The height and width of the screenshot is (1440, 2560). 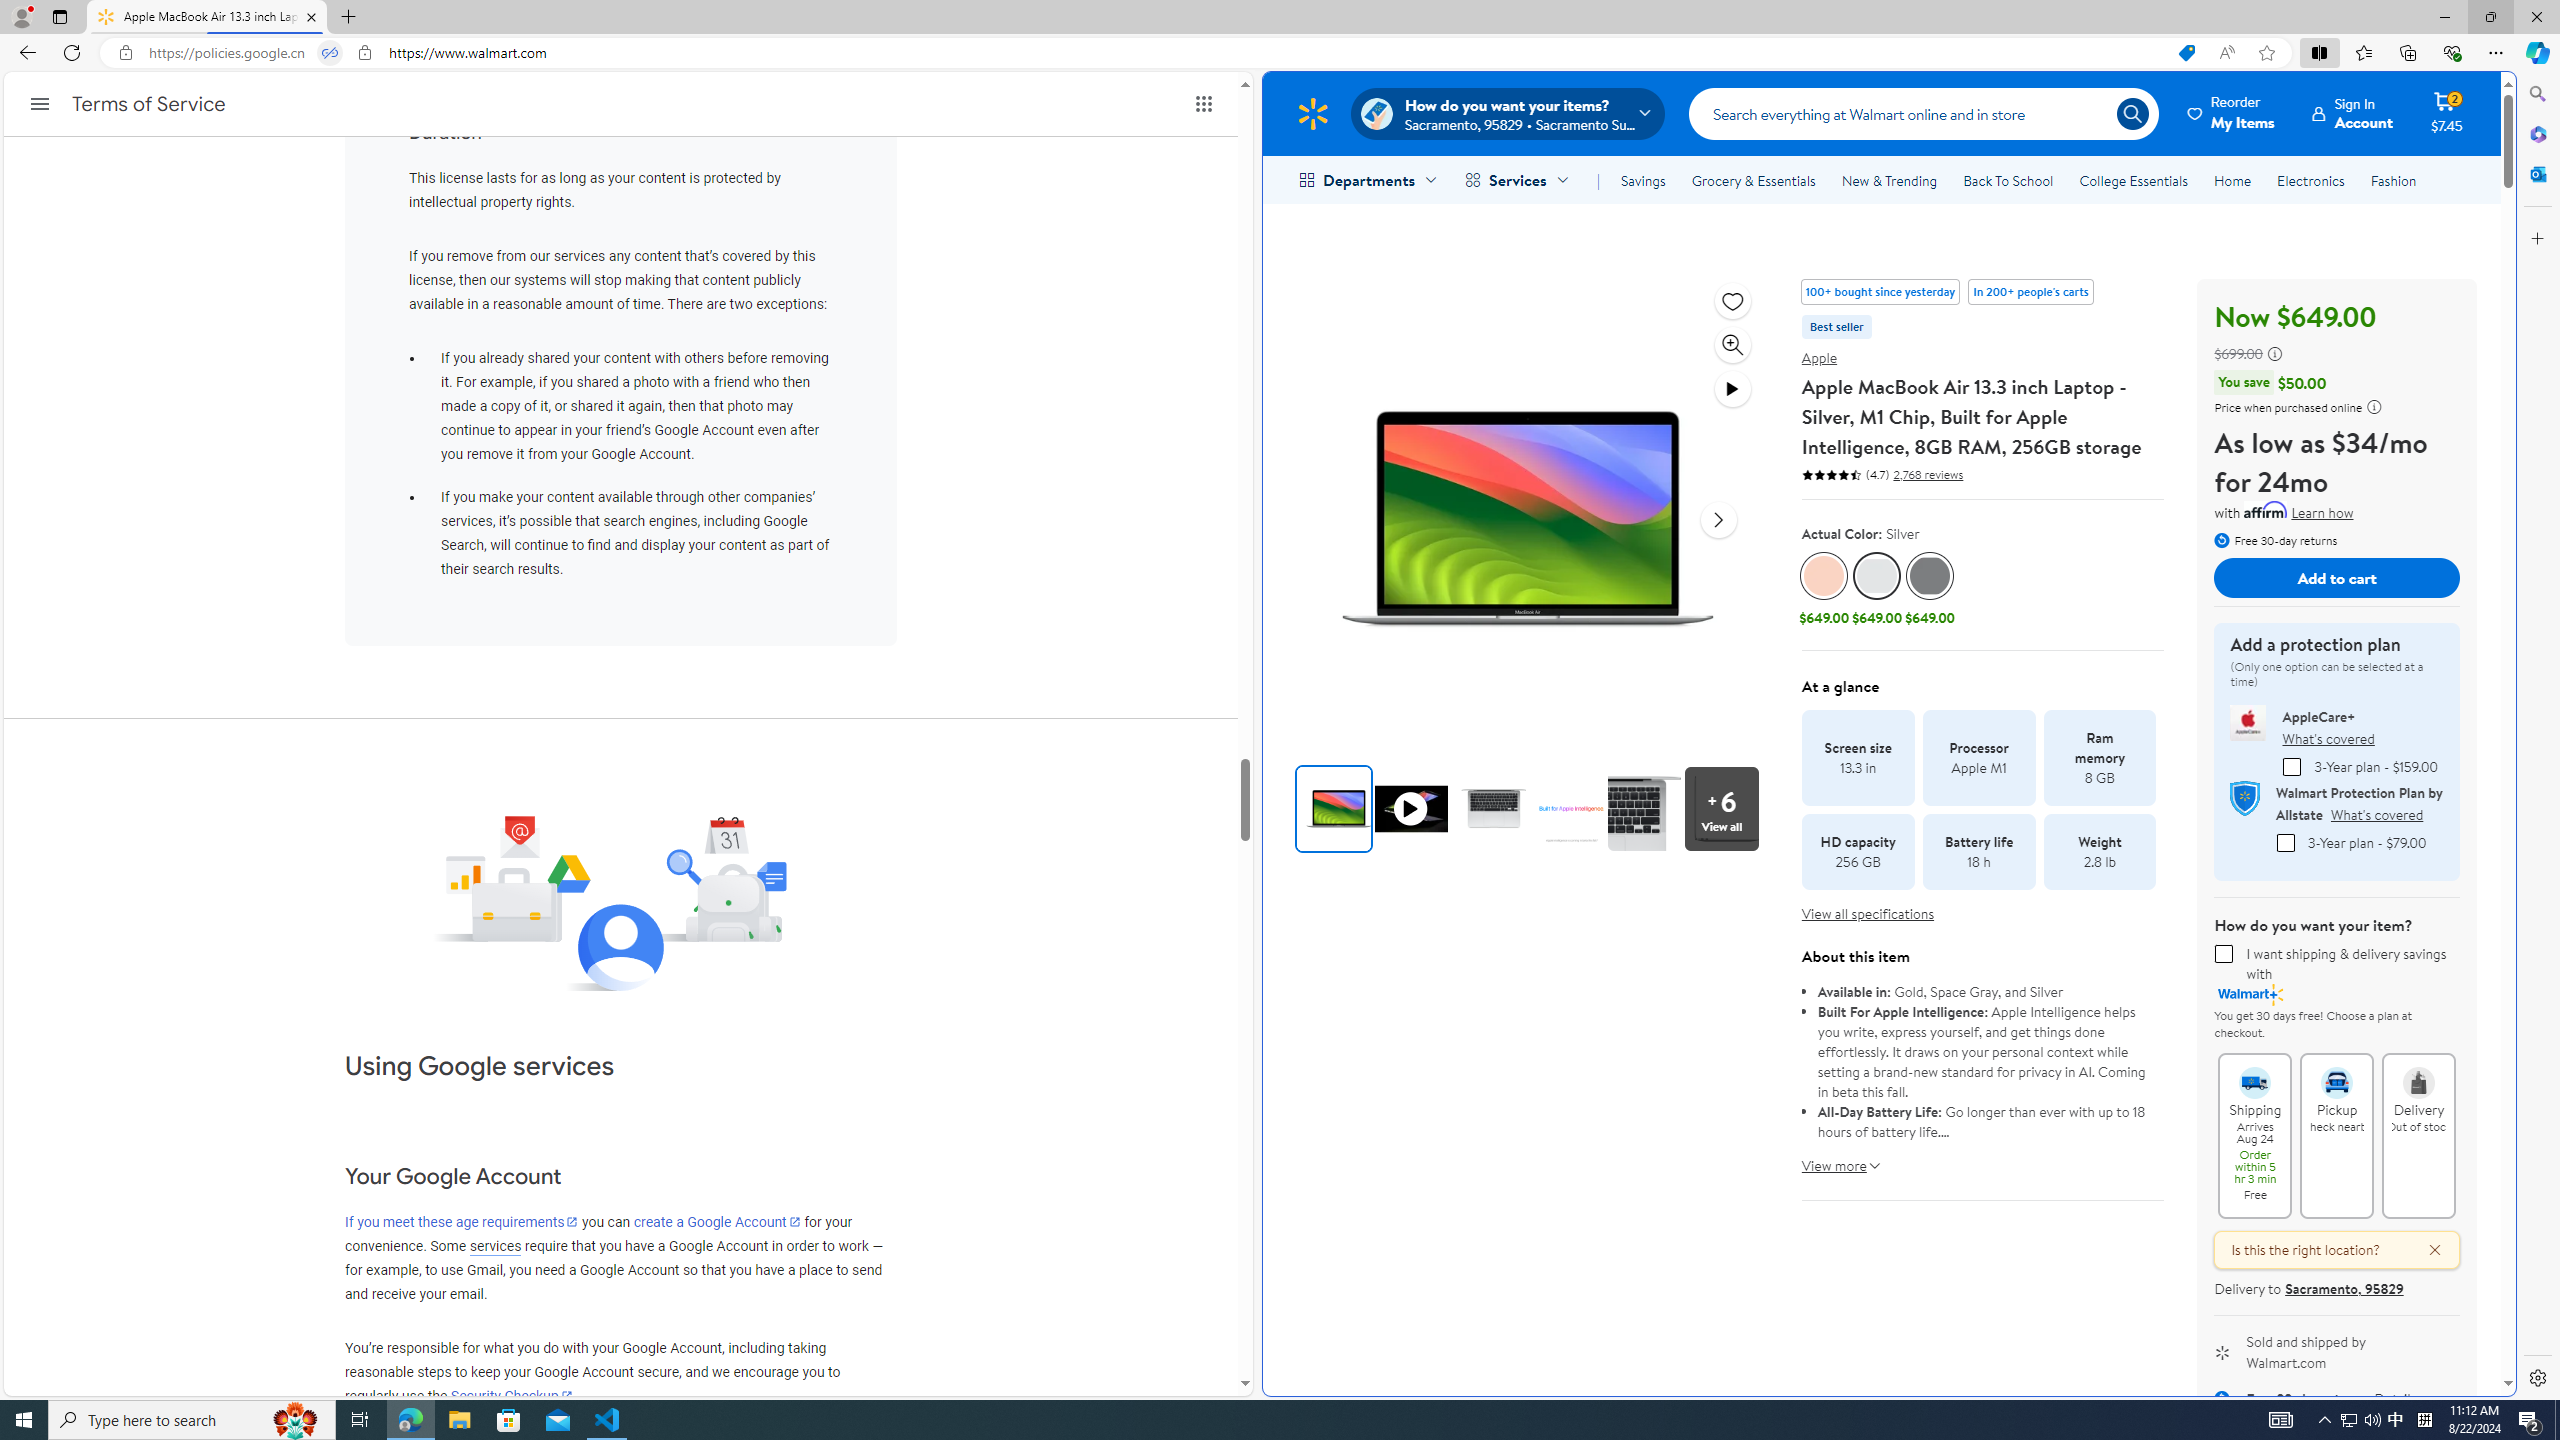 What do you see at coordinates (2447, 113) in the screenshot?
I see `Cart contains 2 items Total Amount $7.45` at bounding box center [2447, 113].